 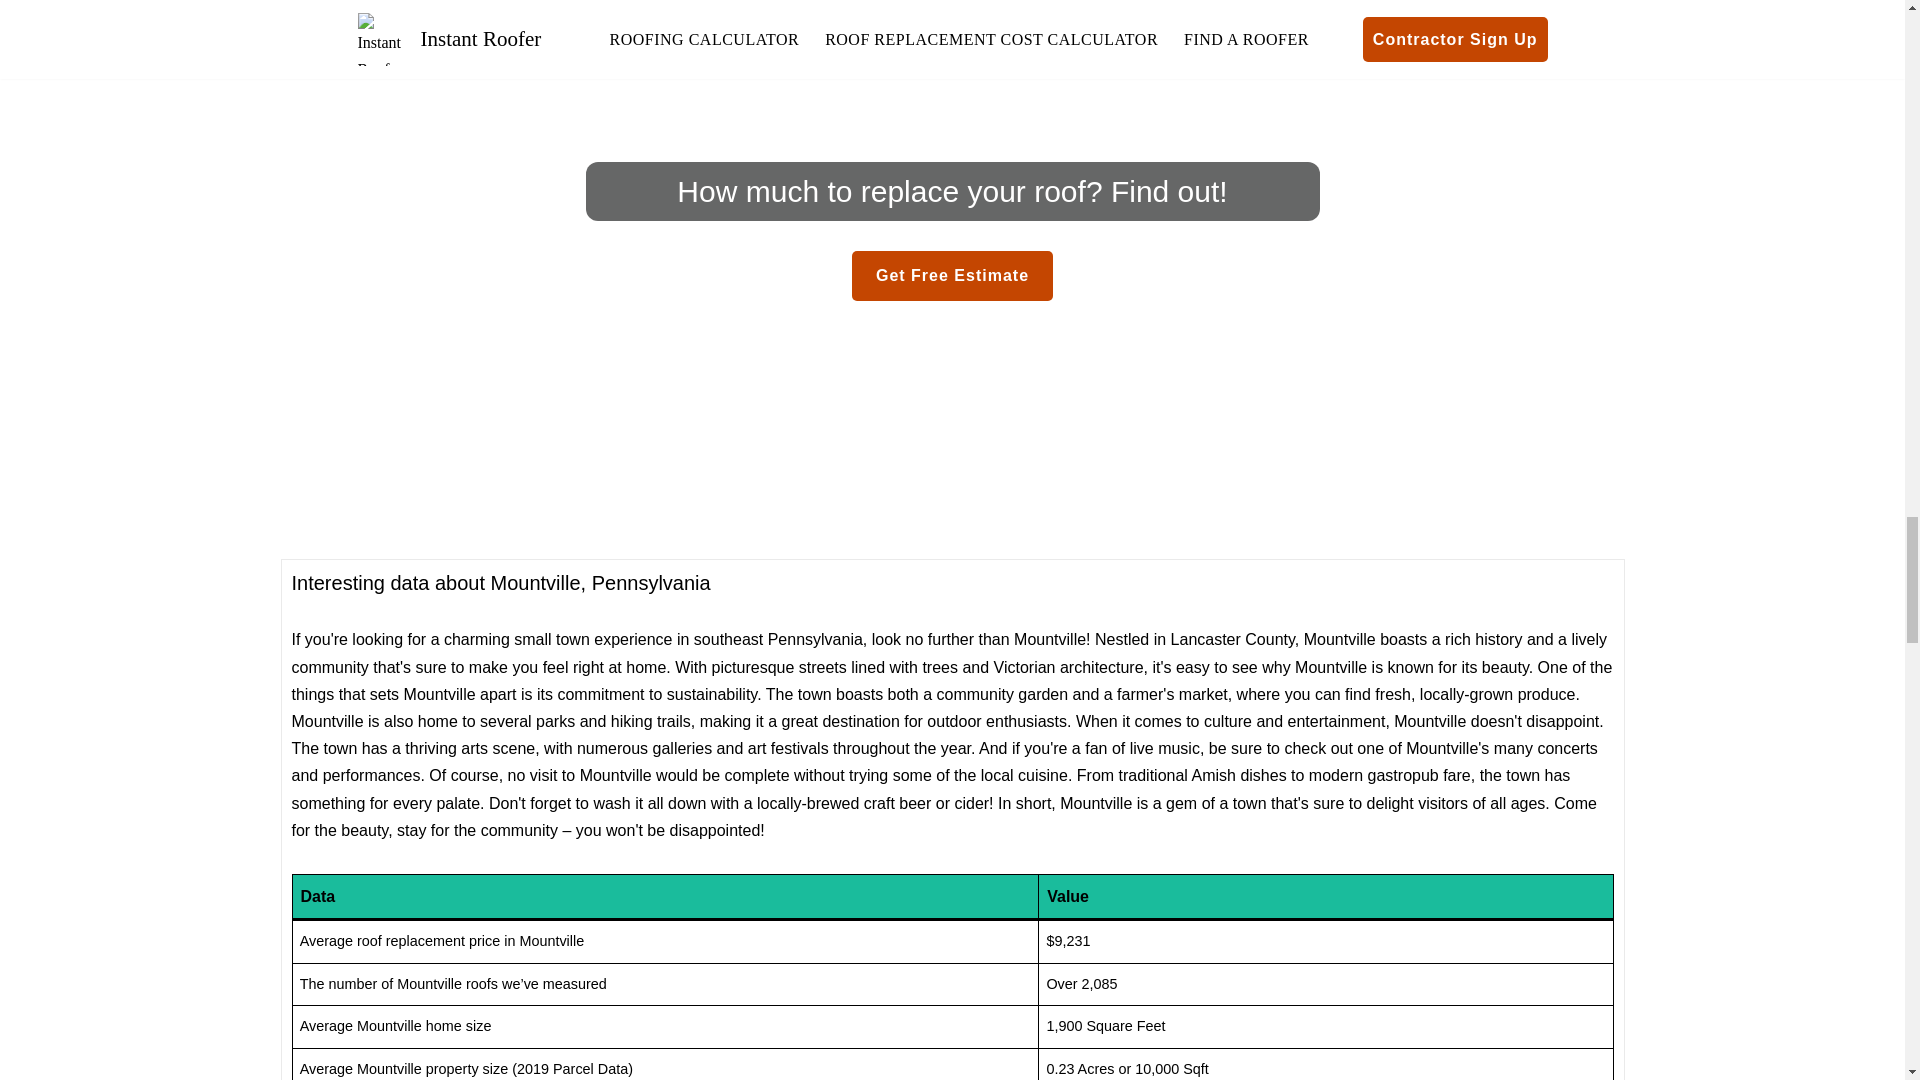 What do you see at coordinates (952, 276) in the screenshot?
I see `Get Free Estimate` at bounding box center [952, 276].